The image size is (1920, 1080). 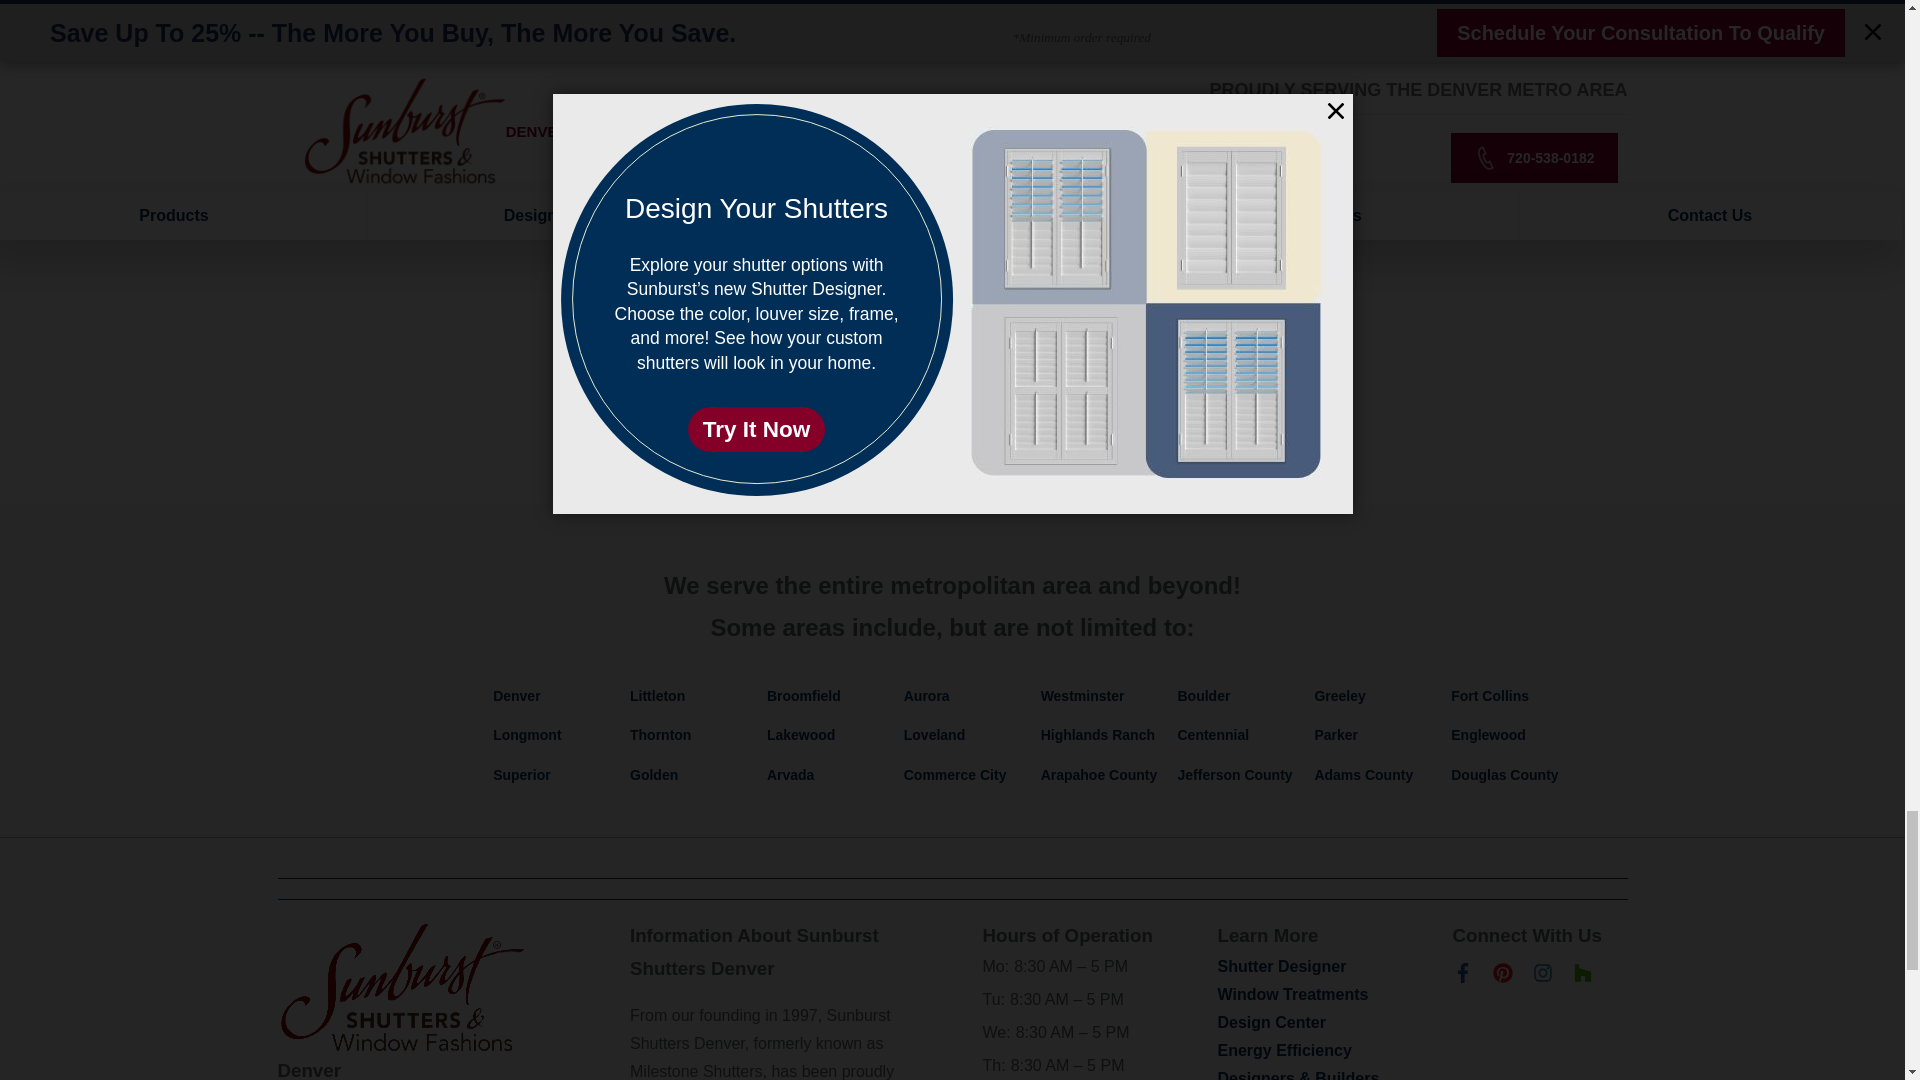 What do you see at coordinates (620, 260) in the screenshot?
I see `on` at bounding box center [620, 260].